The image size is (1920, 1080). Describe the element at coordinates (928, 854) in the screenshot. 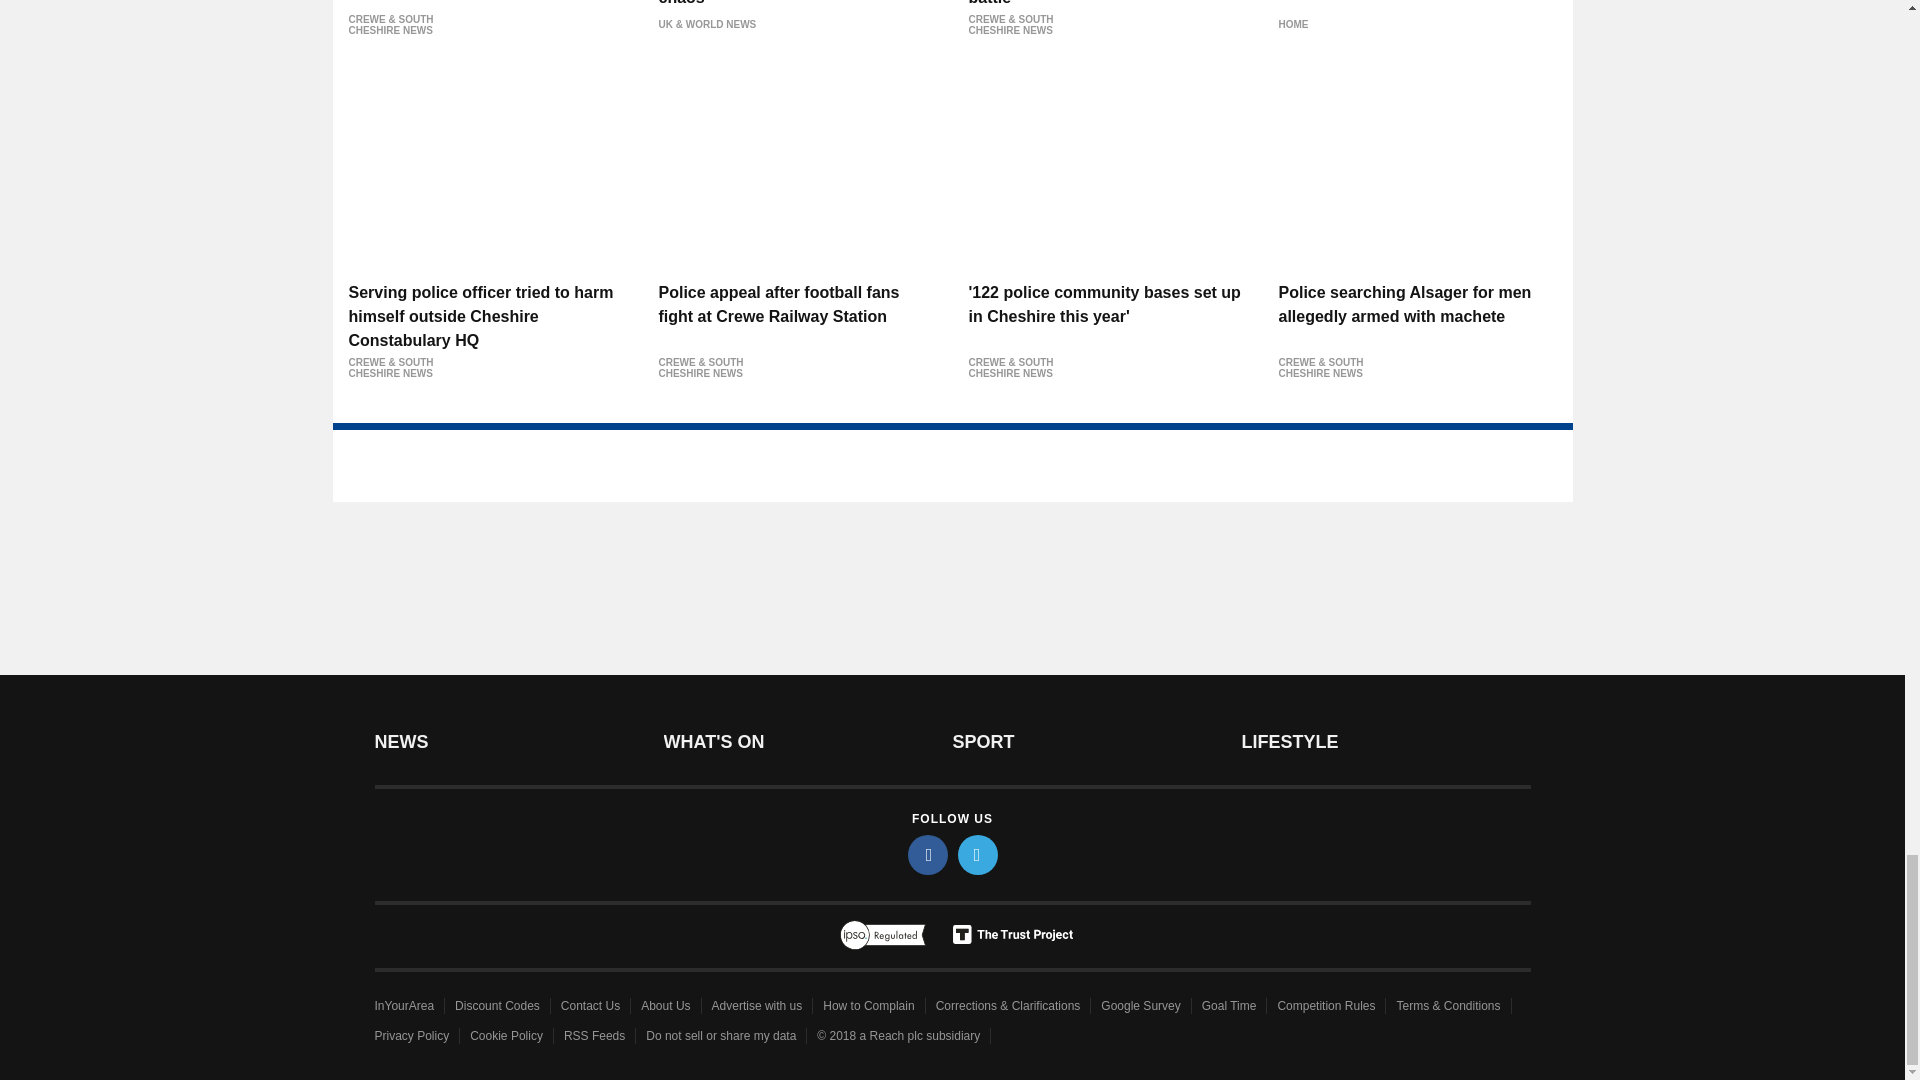

I see `facebook` at that location.